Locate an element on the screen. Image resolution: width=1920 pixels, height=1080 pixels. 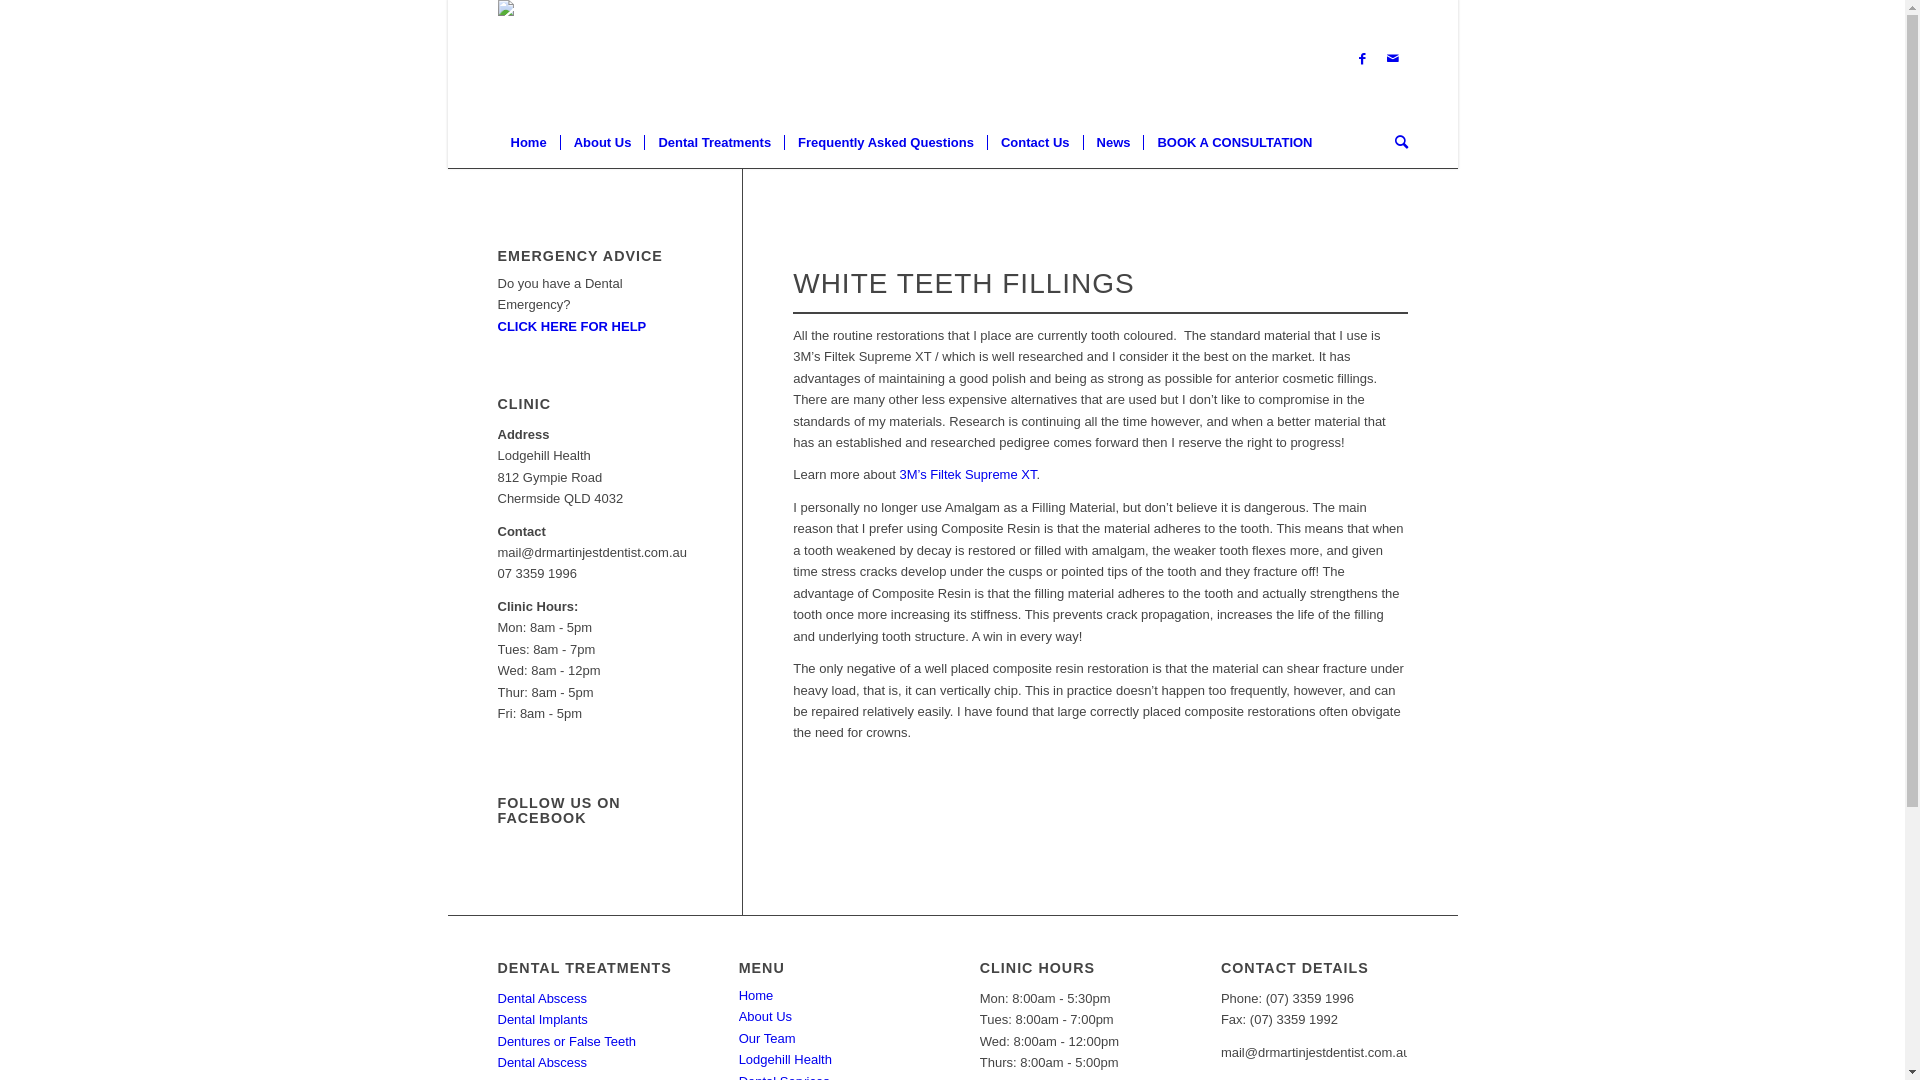
Our Team is located at coordinates (768, 1038).